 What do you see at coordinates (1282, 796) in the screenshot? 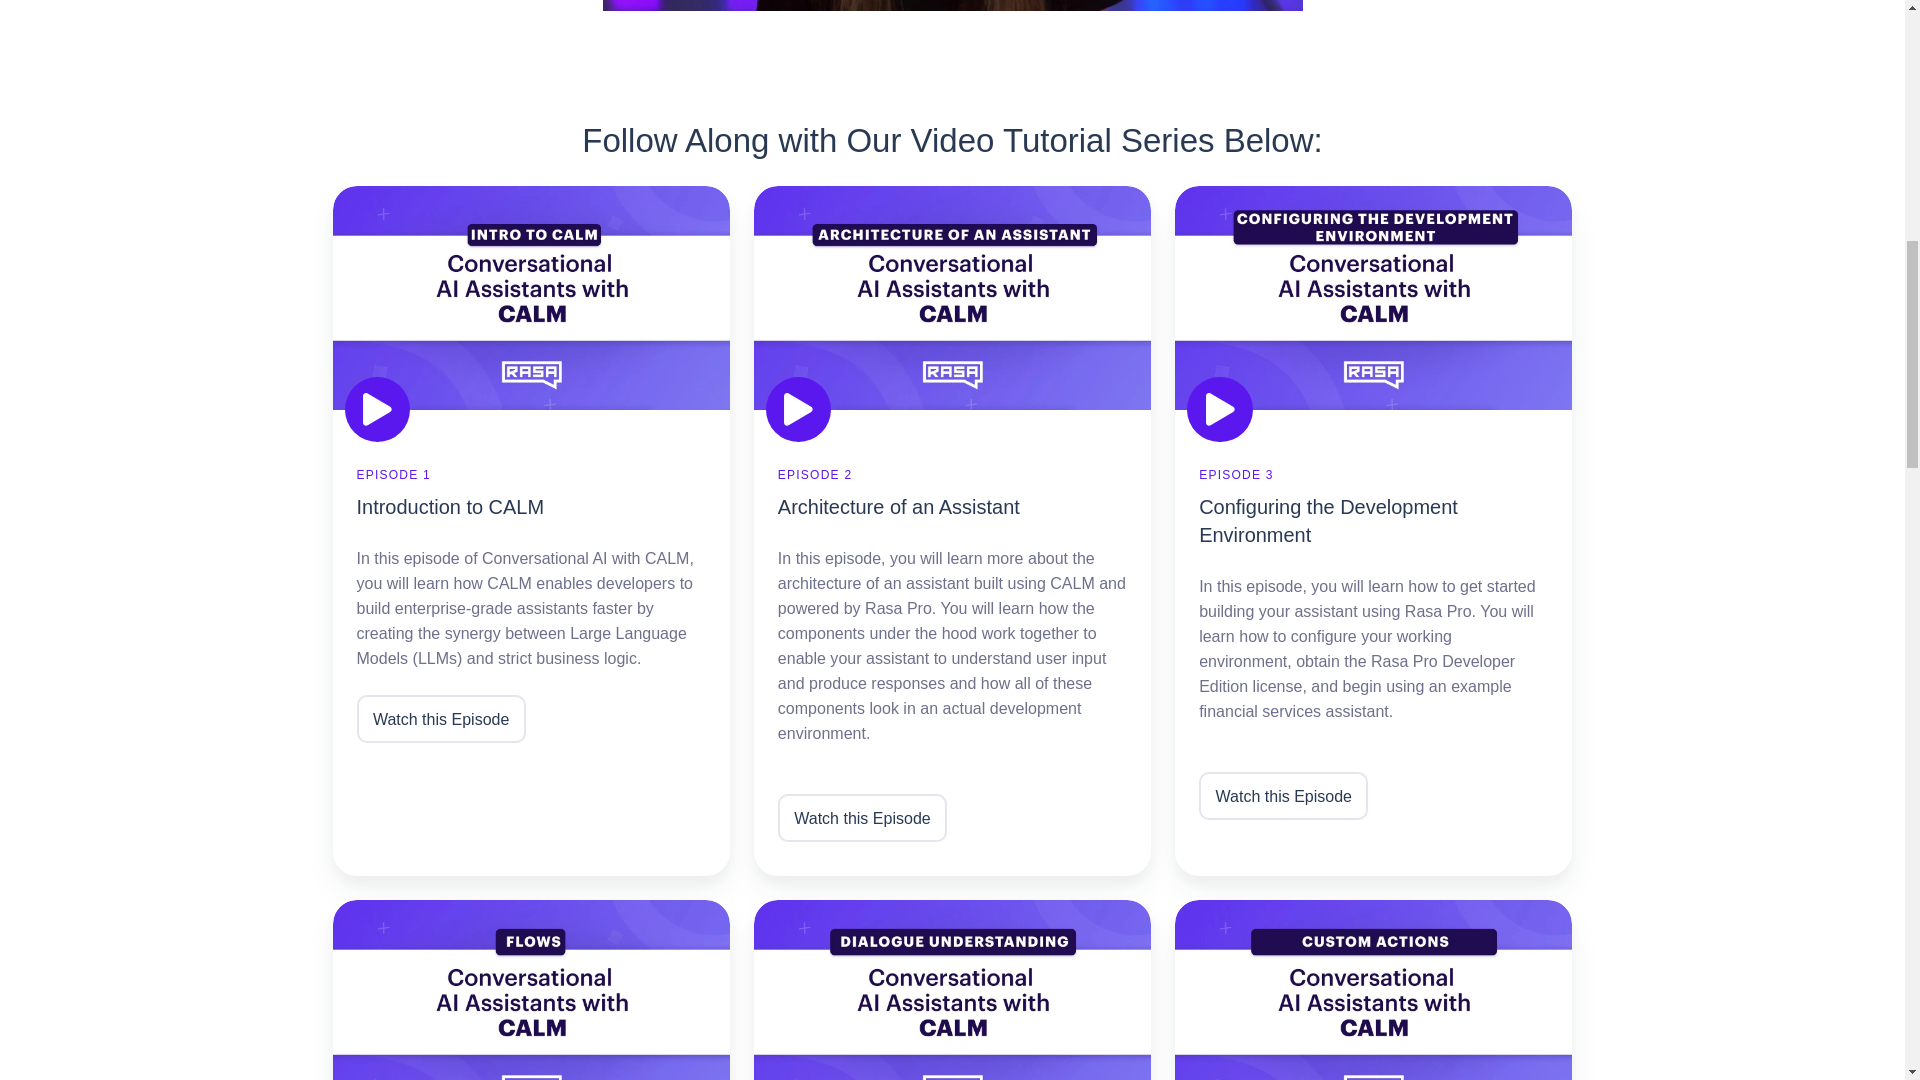
I see `Watch this Episode` at bounding box center [1282, 796].